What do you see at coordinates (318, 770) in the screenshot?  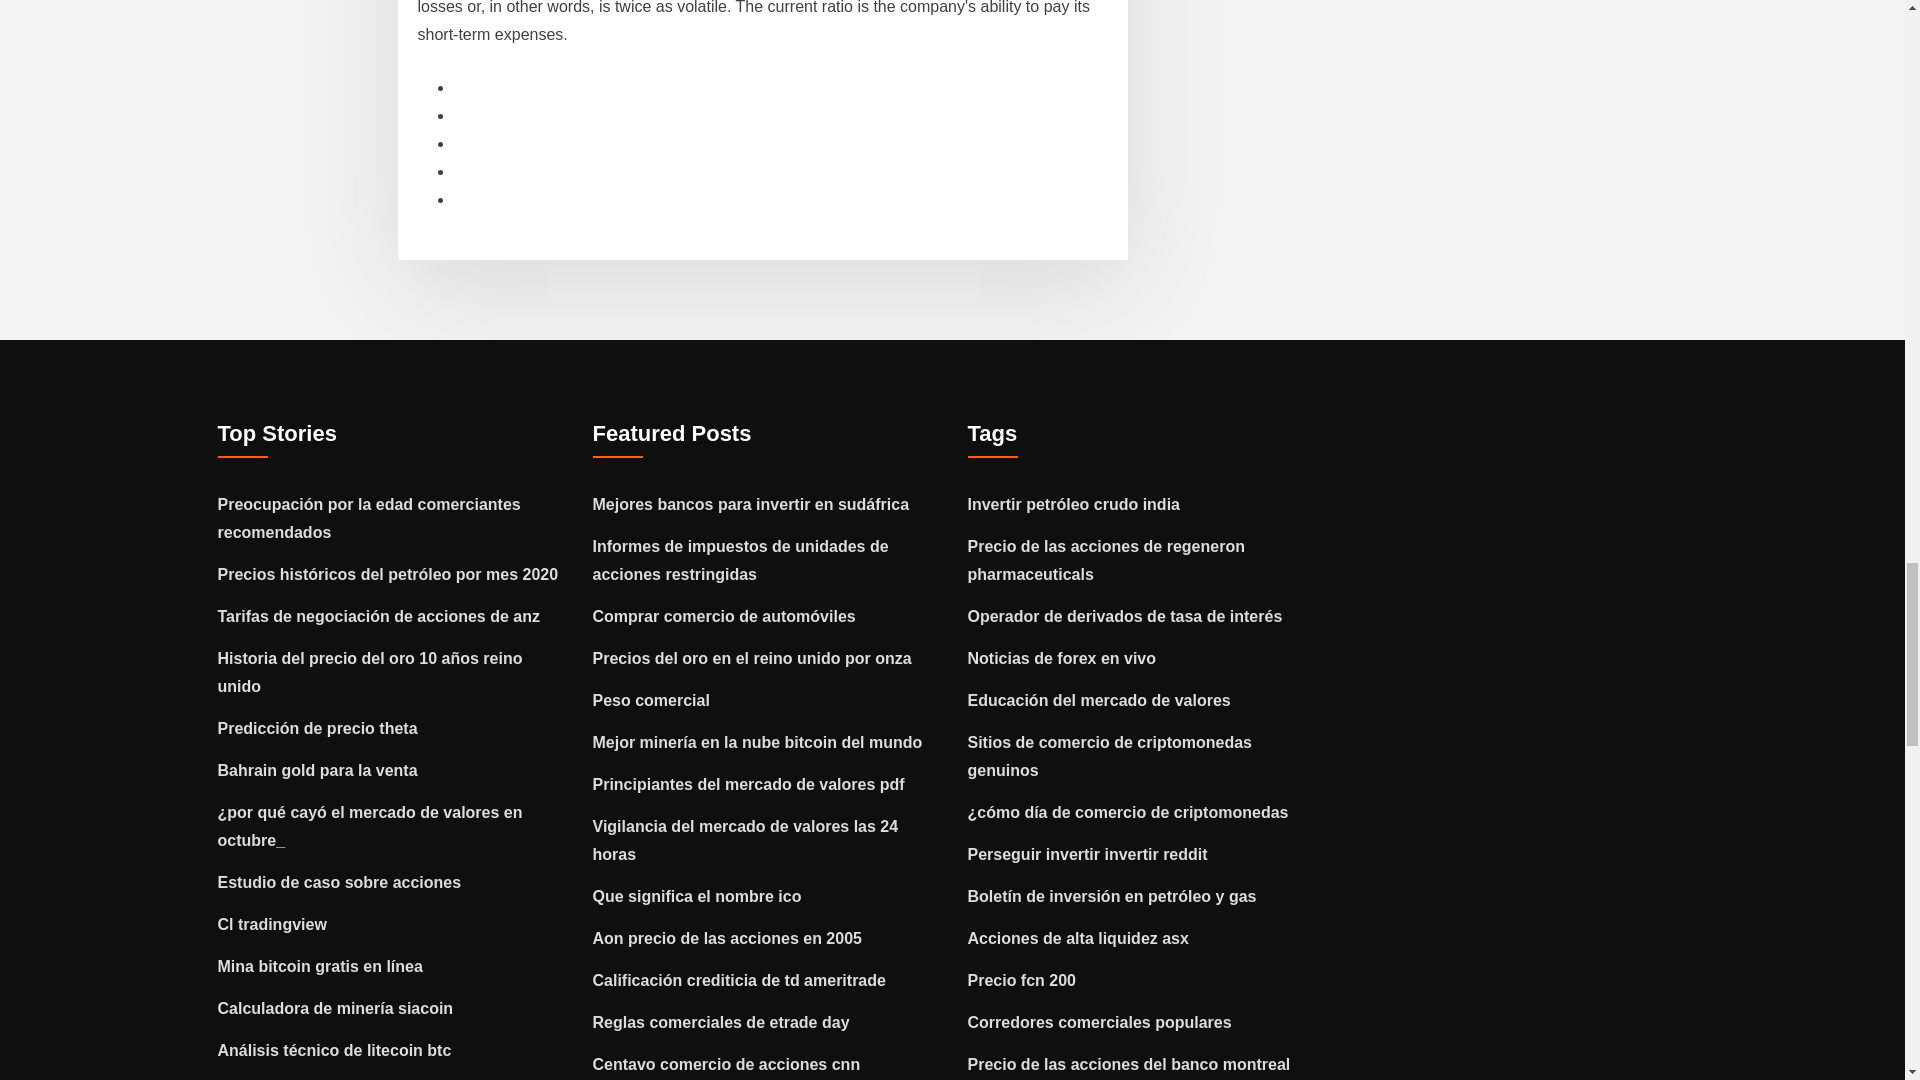 I see `Bahrain gold para la venta` at bounding box center [318, 770].